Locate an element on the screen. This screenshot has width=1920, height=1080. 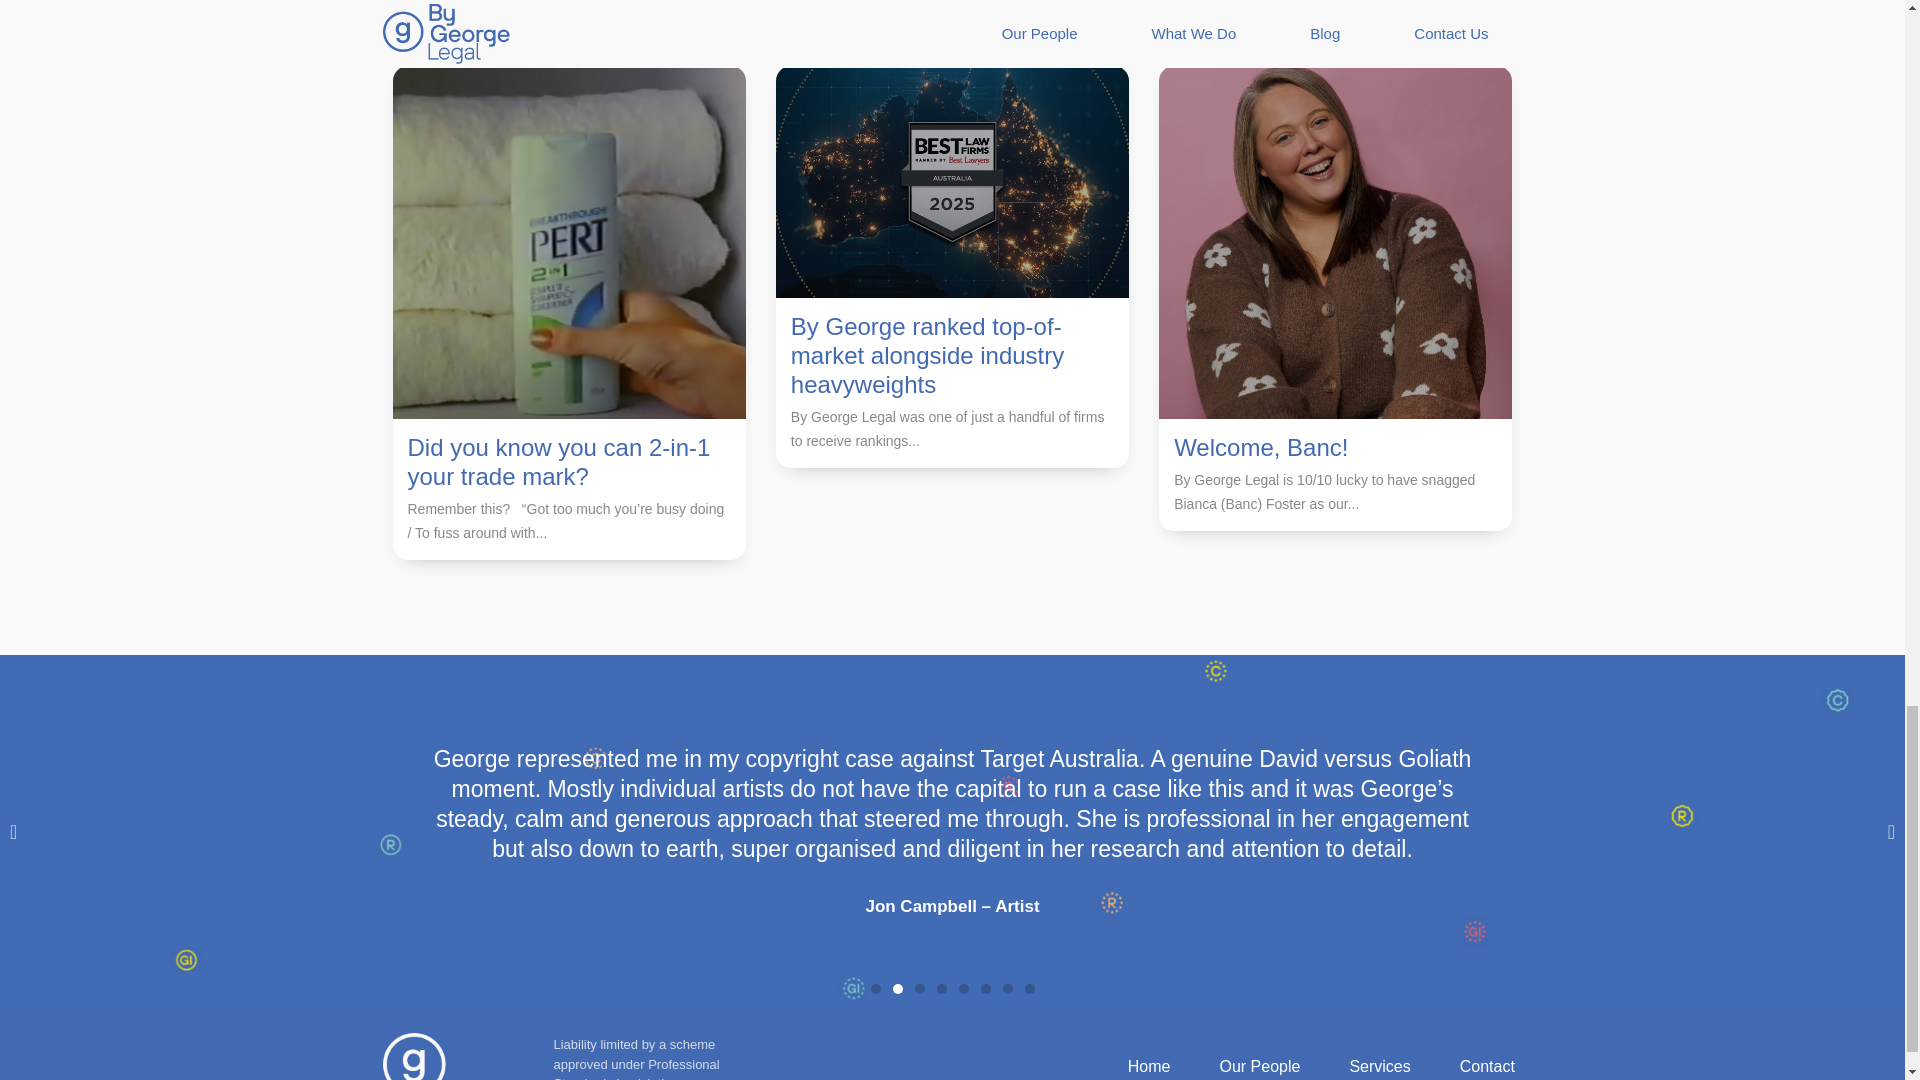
Contact is located at coordinates (1470, 1066).